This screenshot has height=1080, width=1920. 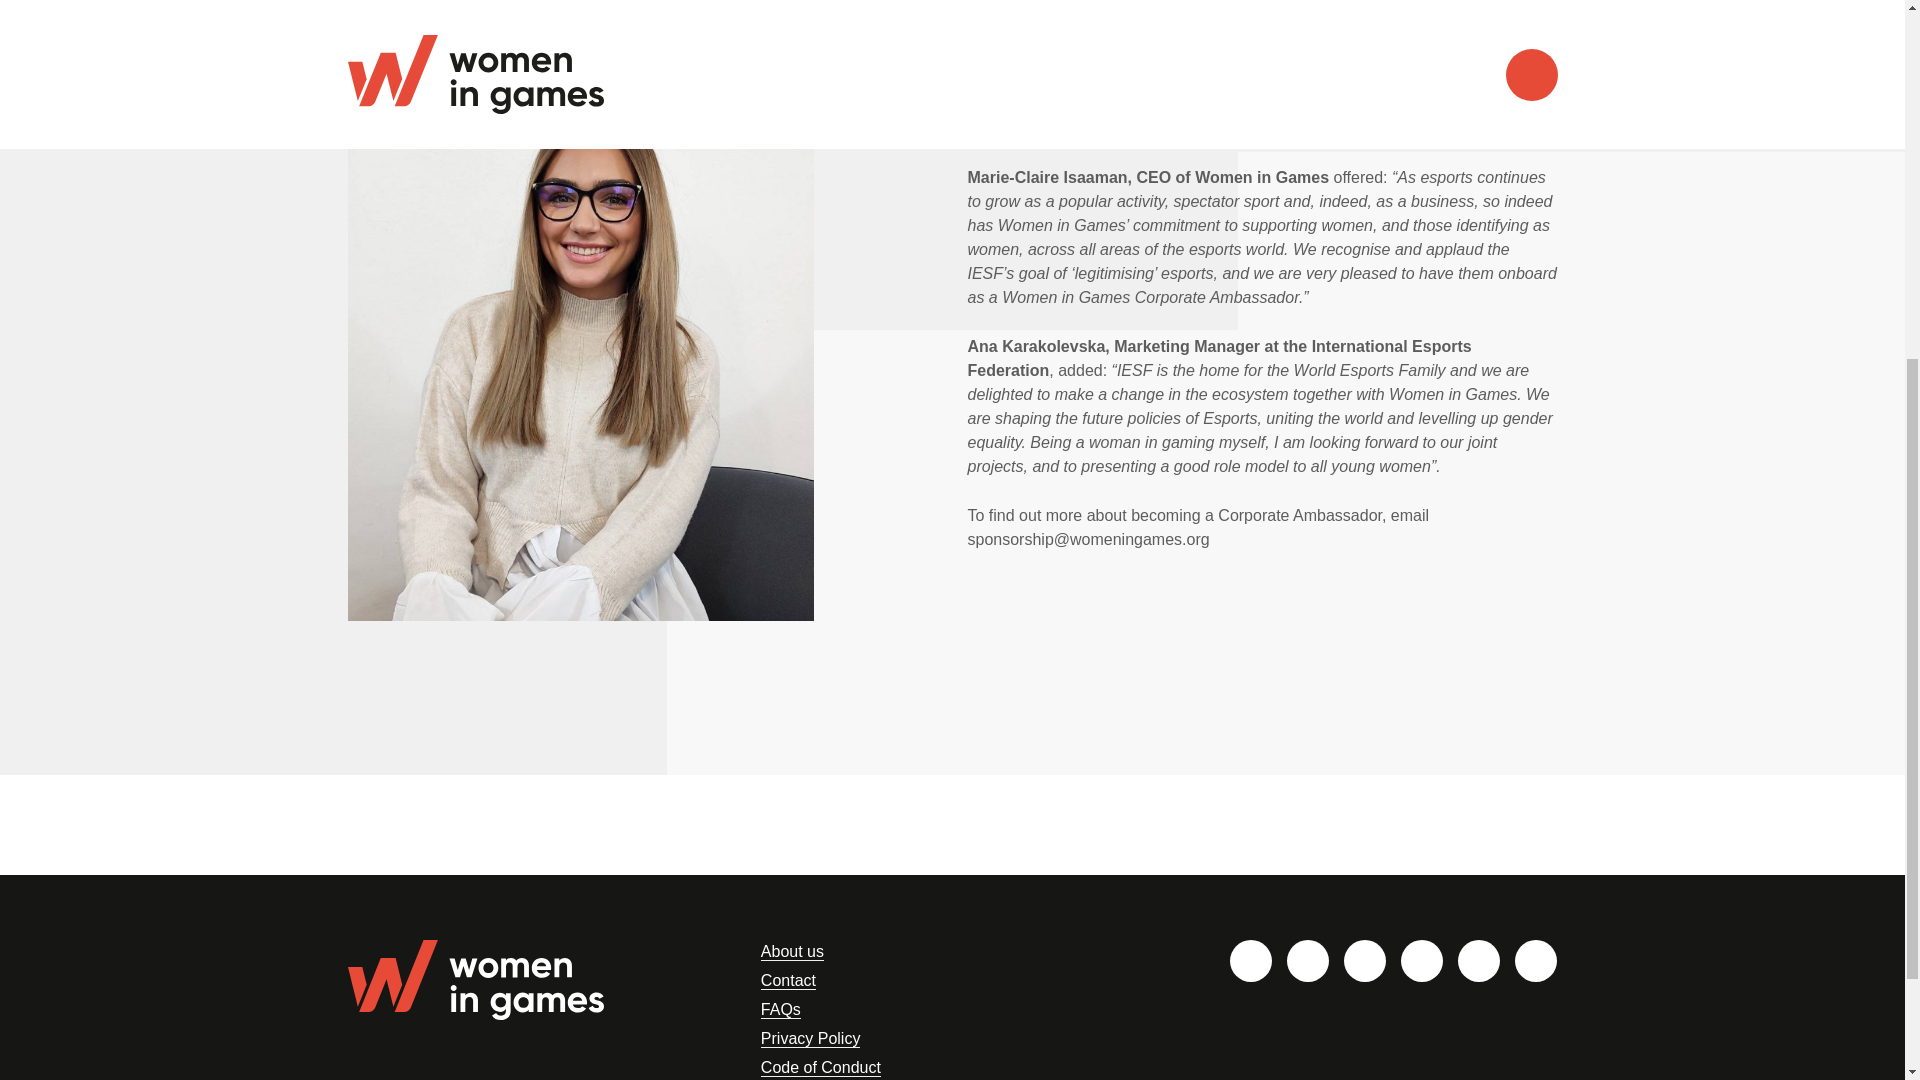 What do you see at coordinates (820, 1068) in the screenshot?
I see `Code of Conduct` at bounding box center [820, 1068].